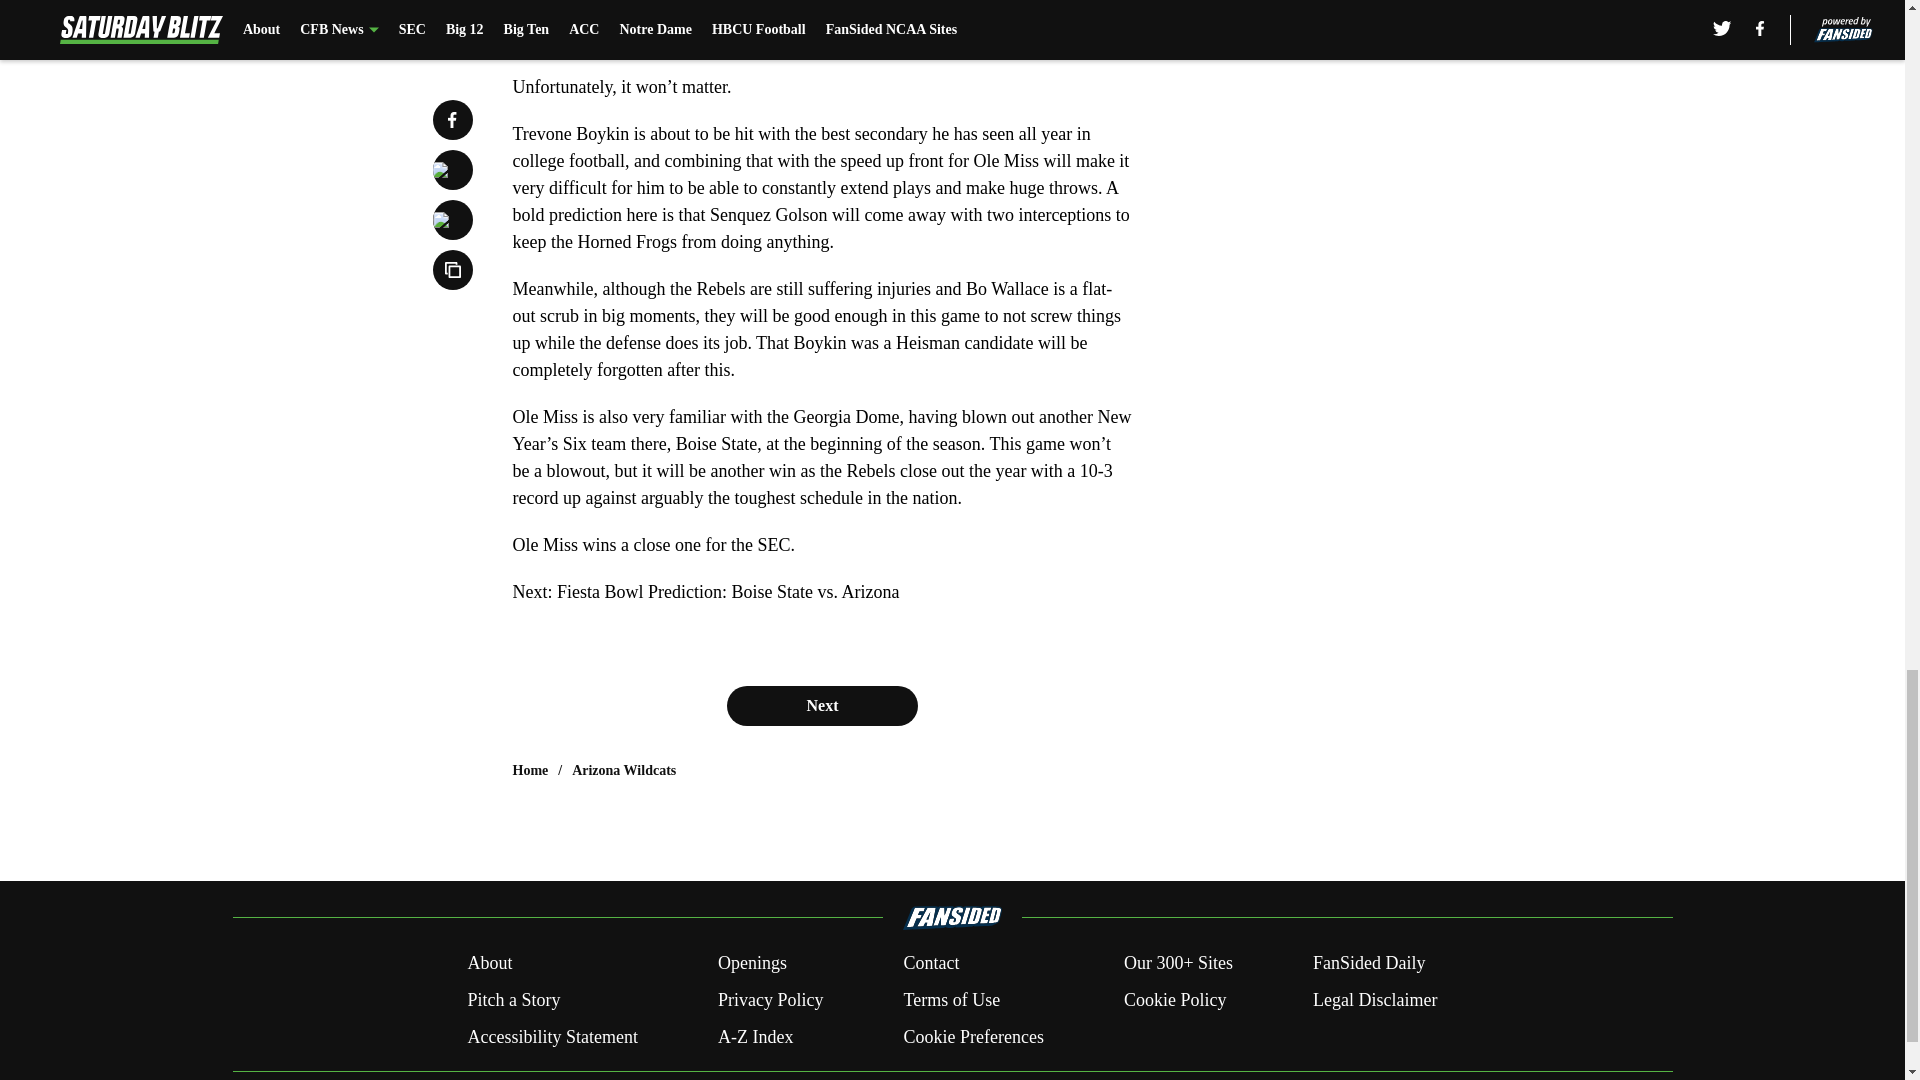 This screenshot has width=1920, height=1080. Describe the element at coordinates (752, 964) in the screenshot. I see `Openings` at that location.